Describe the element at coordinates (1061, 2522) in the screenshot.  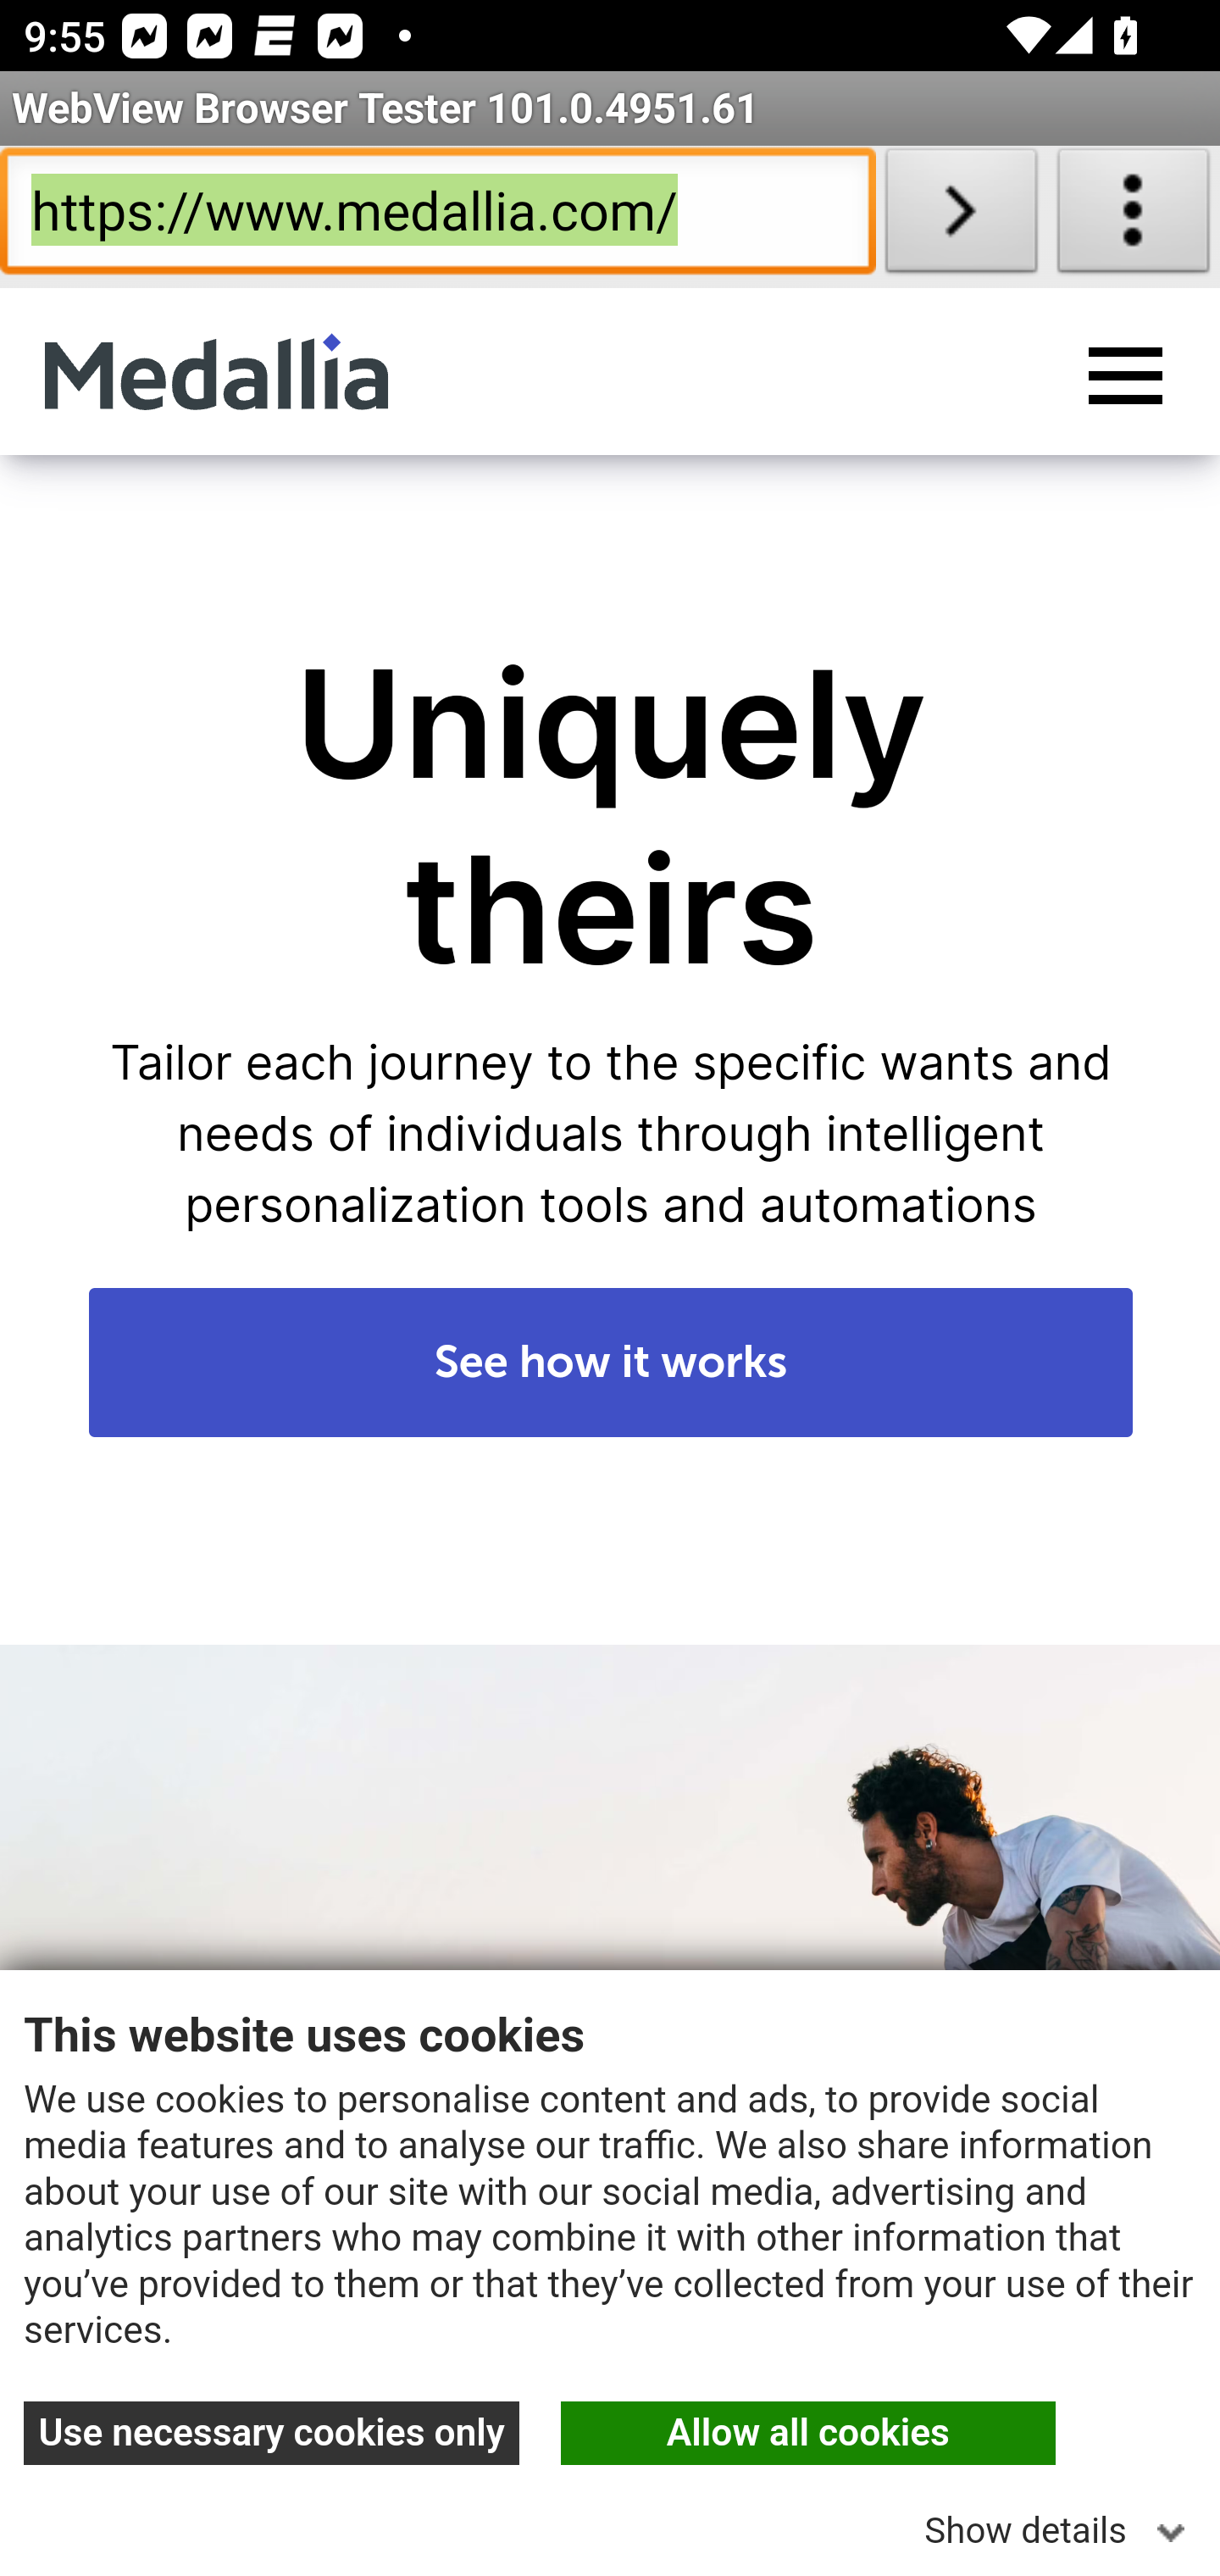
I see `Show details` at that location.